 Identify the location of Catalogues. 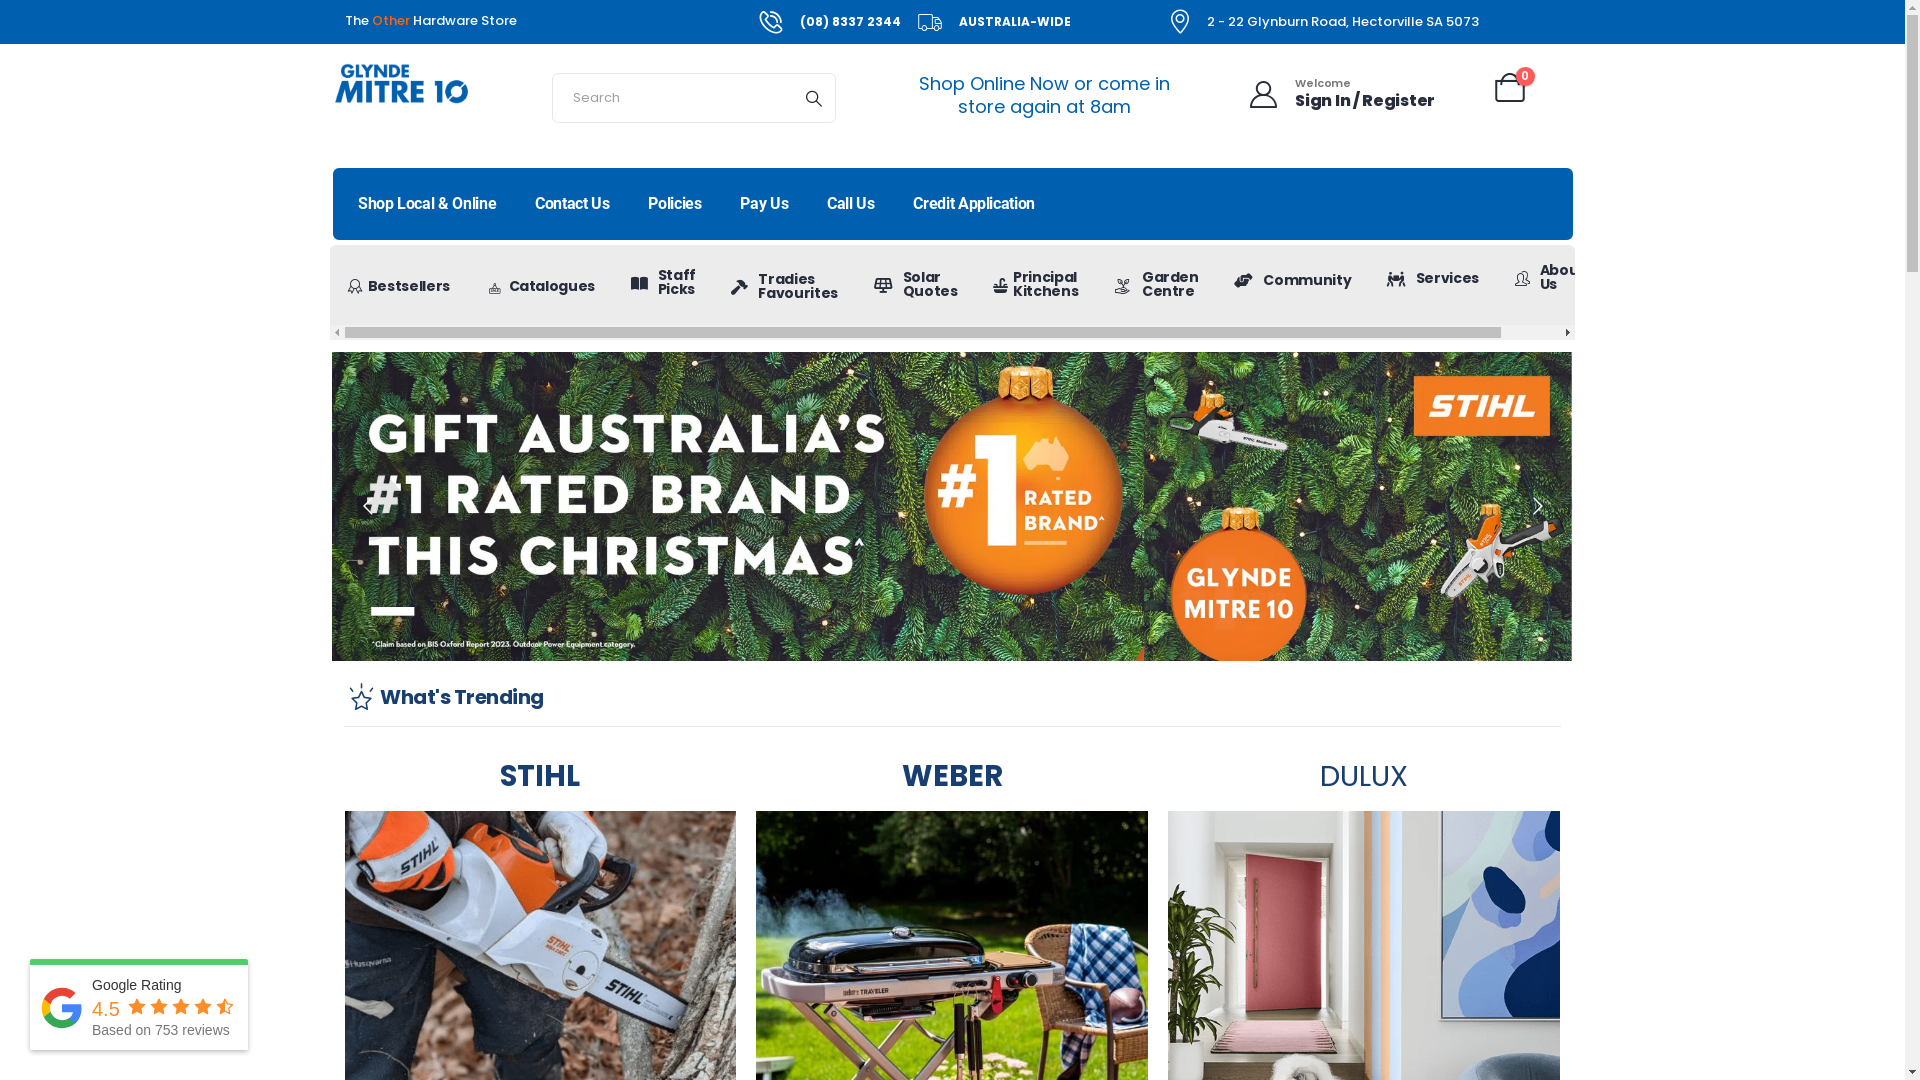
(540, 286).